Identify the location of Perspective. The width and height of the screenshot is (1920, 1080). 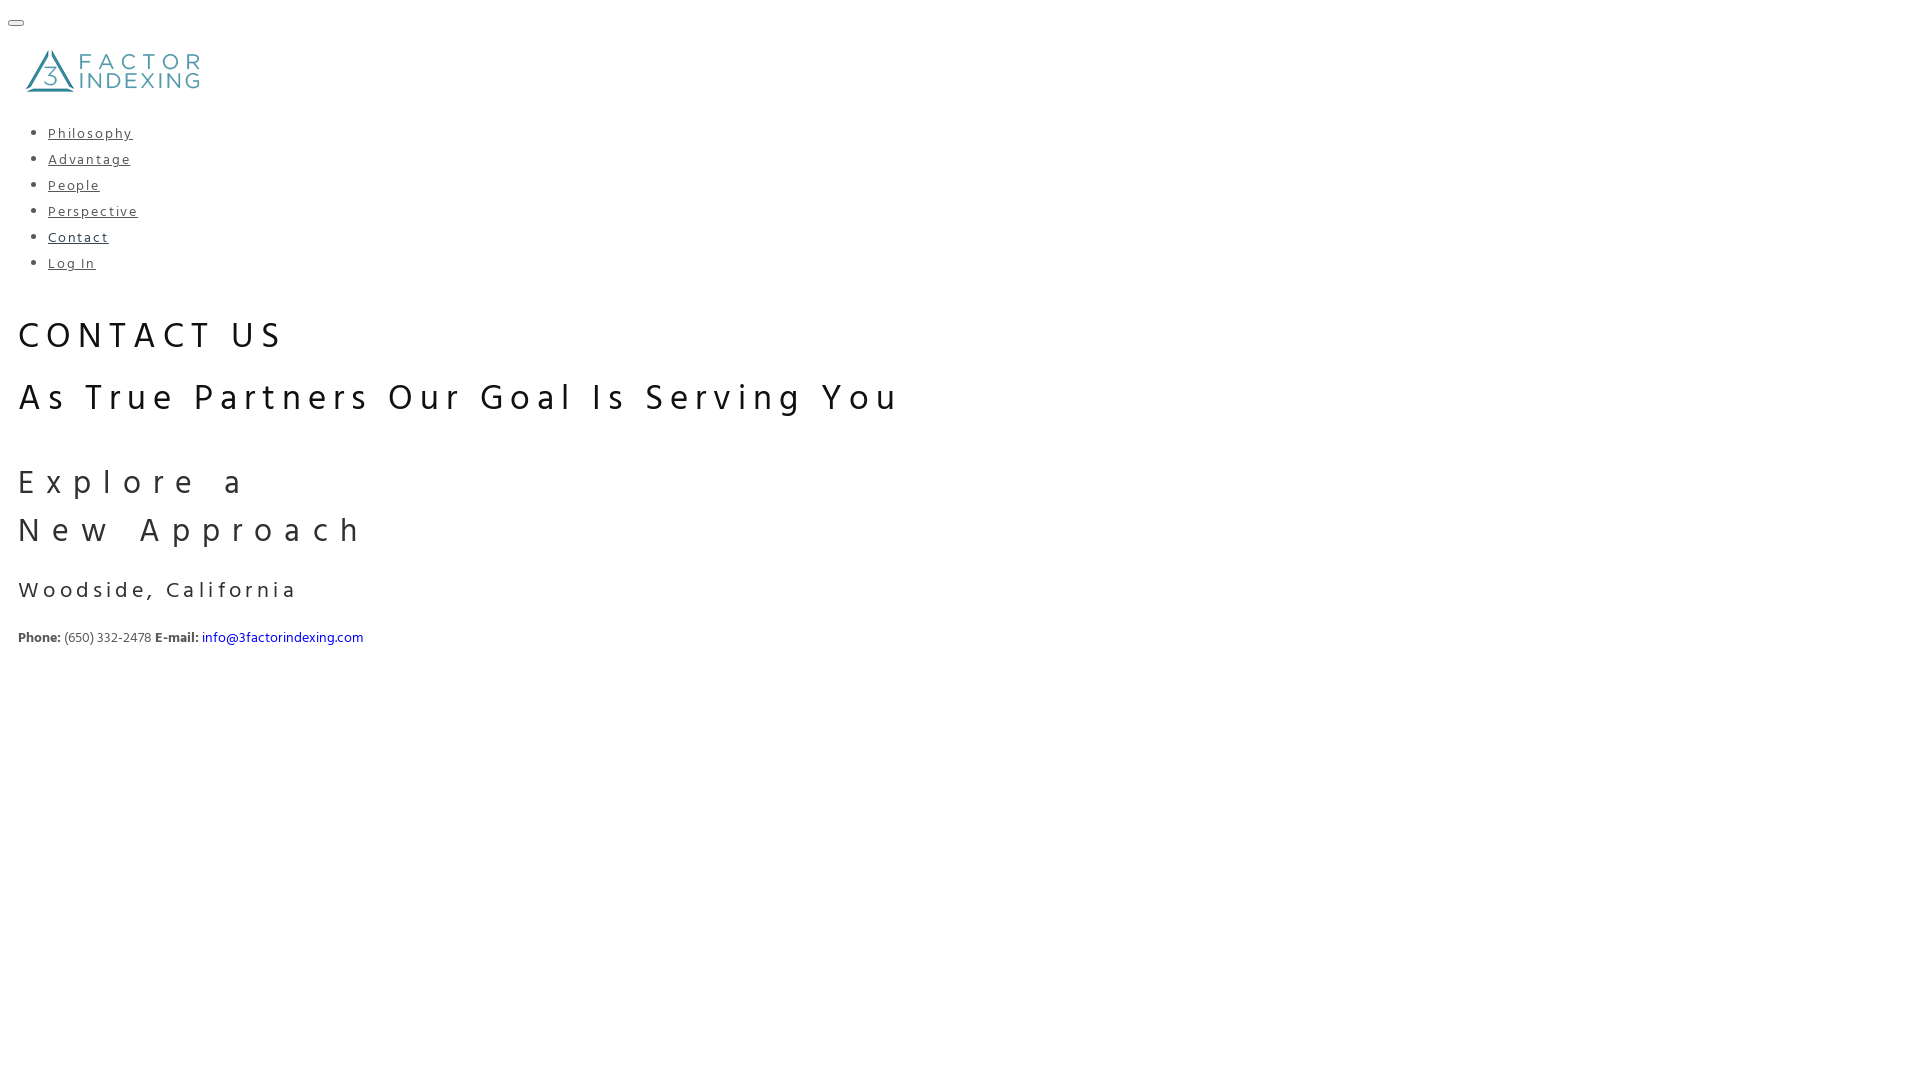
(93, 212).